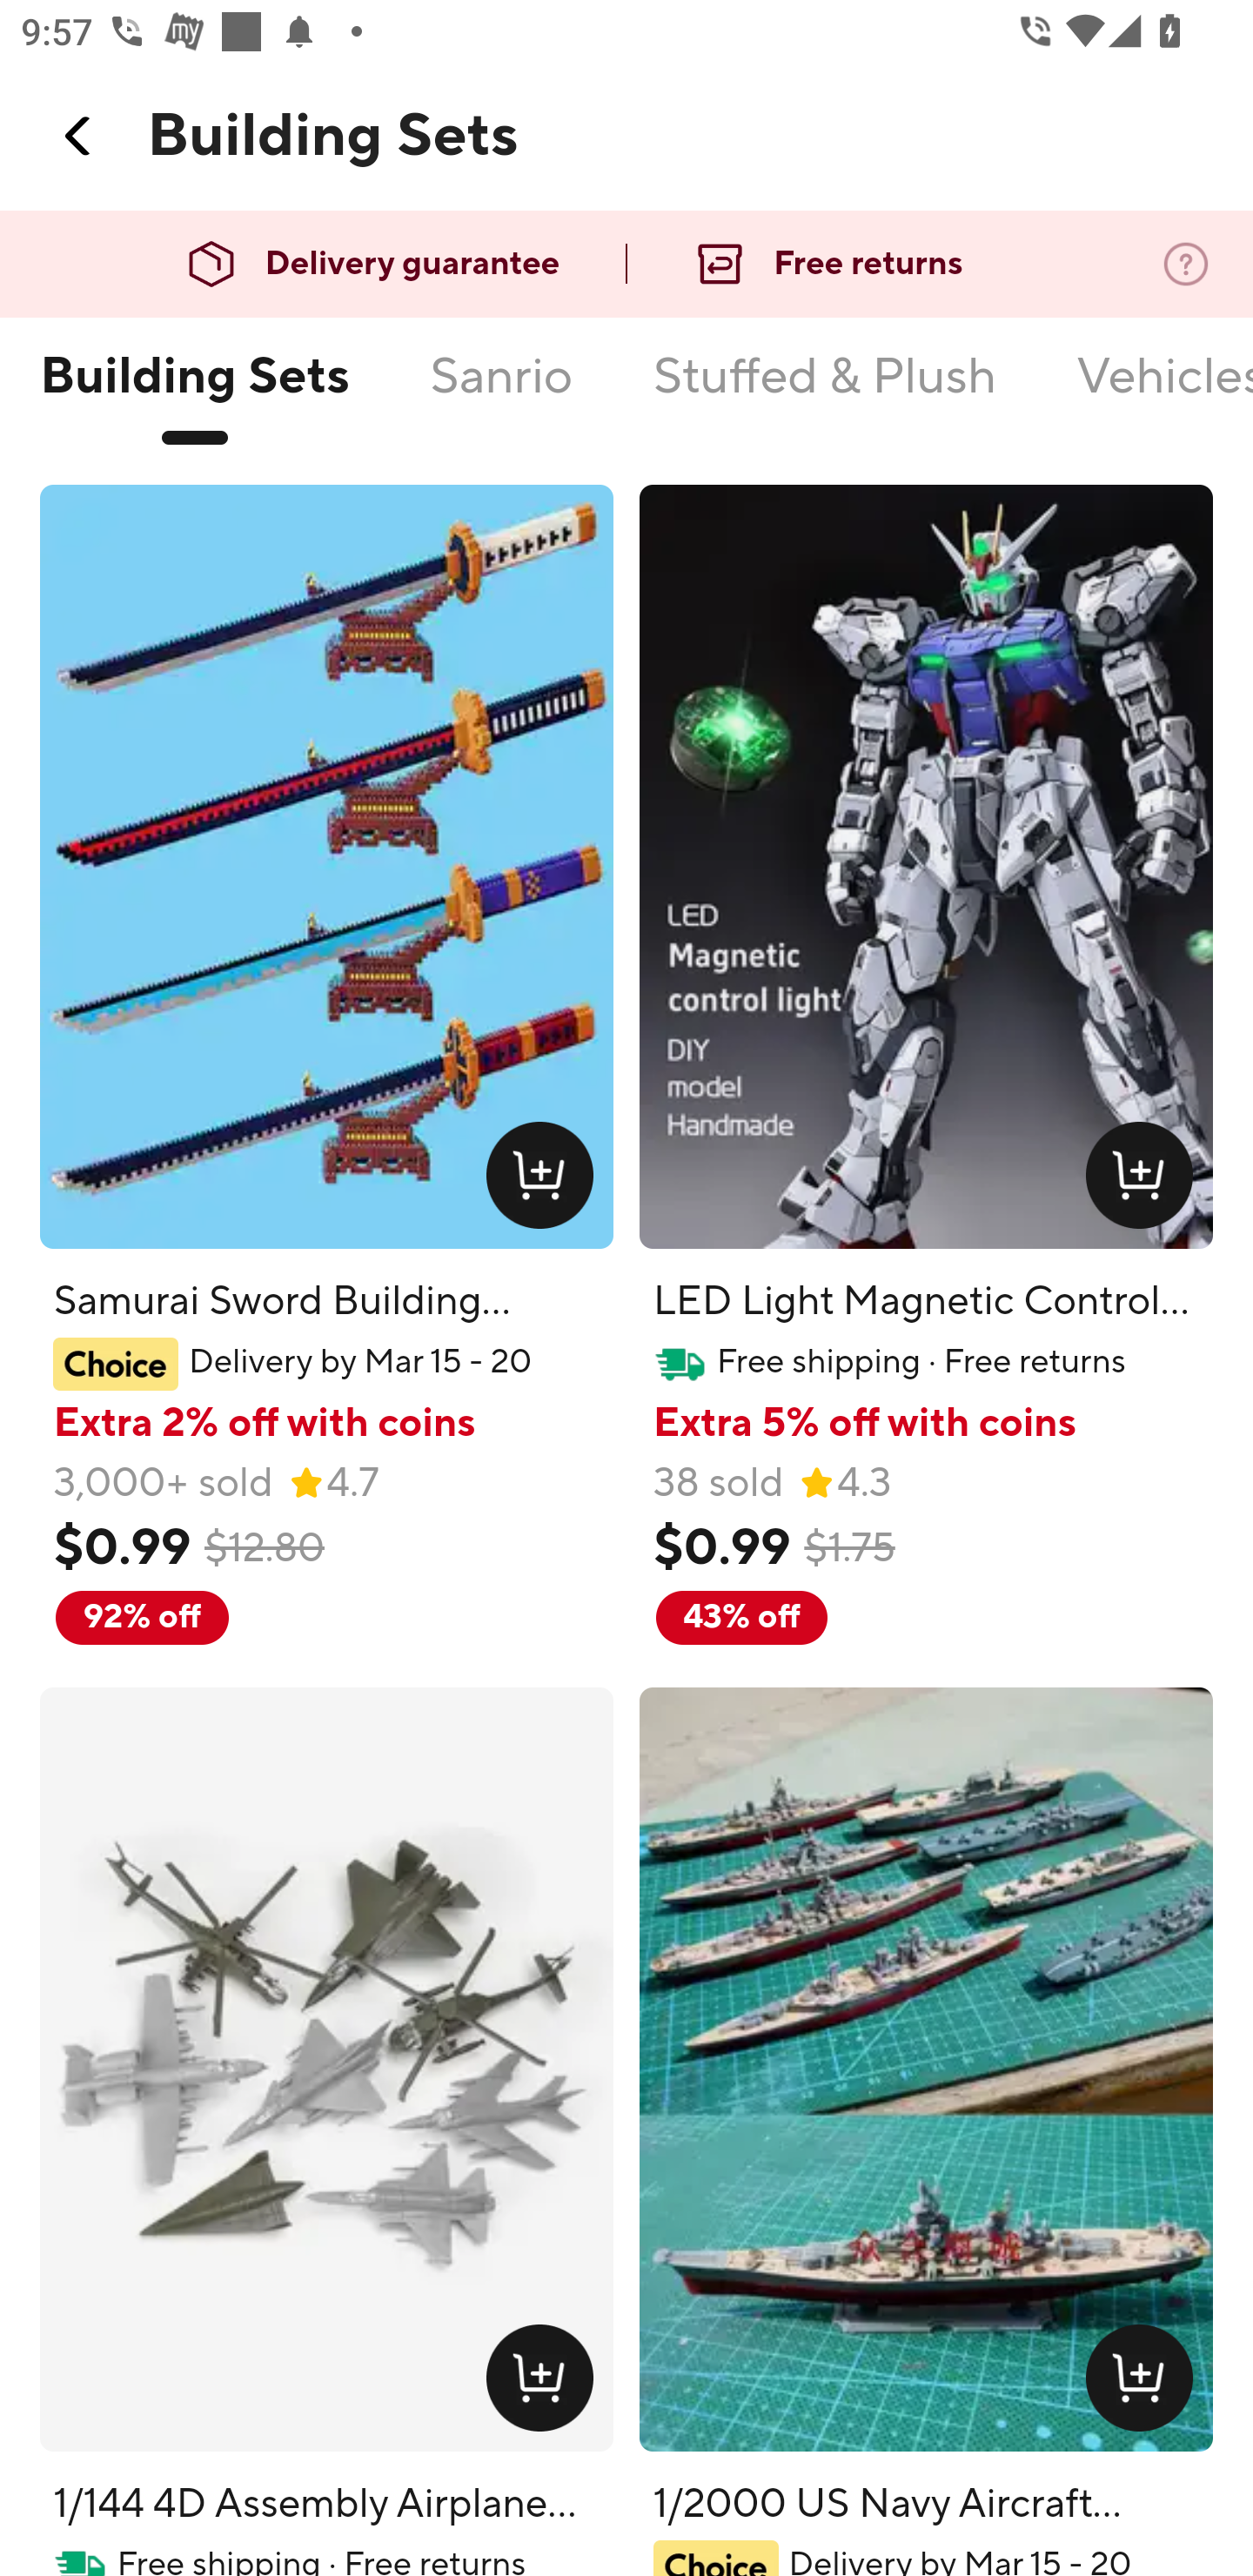  I want to click on 128x128.png_, so click(545, 2384).